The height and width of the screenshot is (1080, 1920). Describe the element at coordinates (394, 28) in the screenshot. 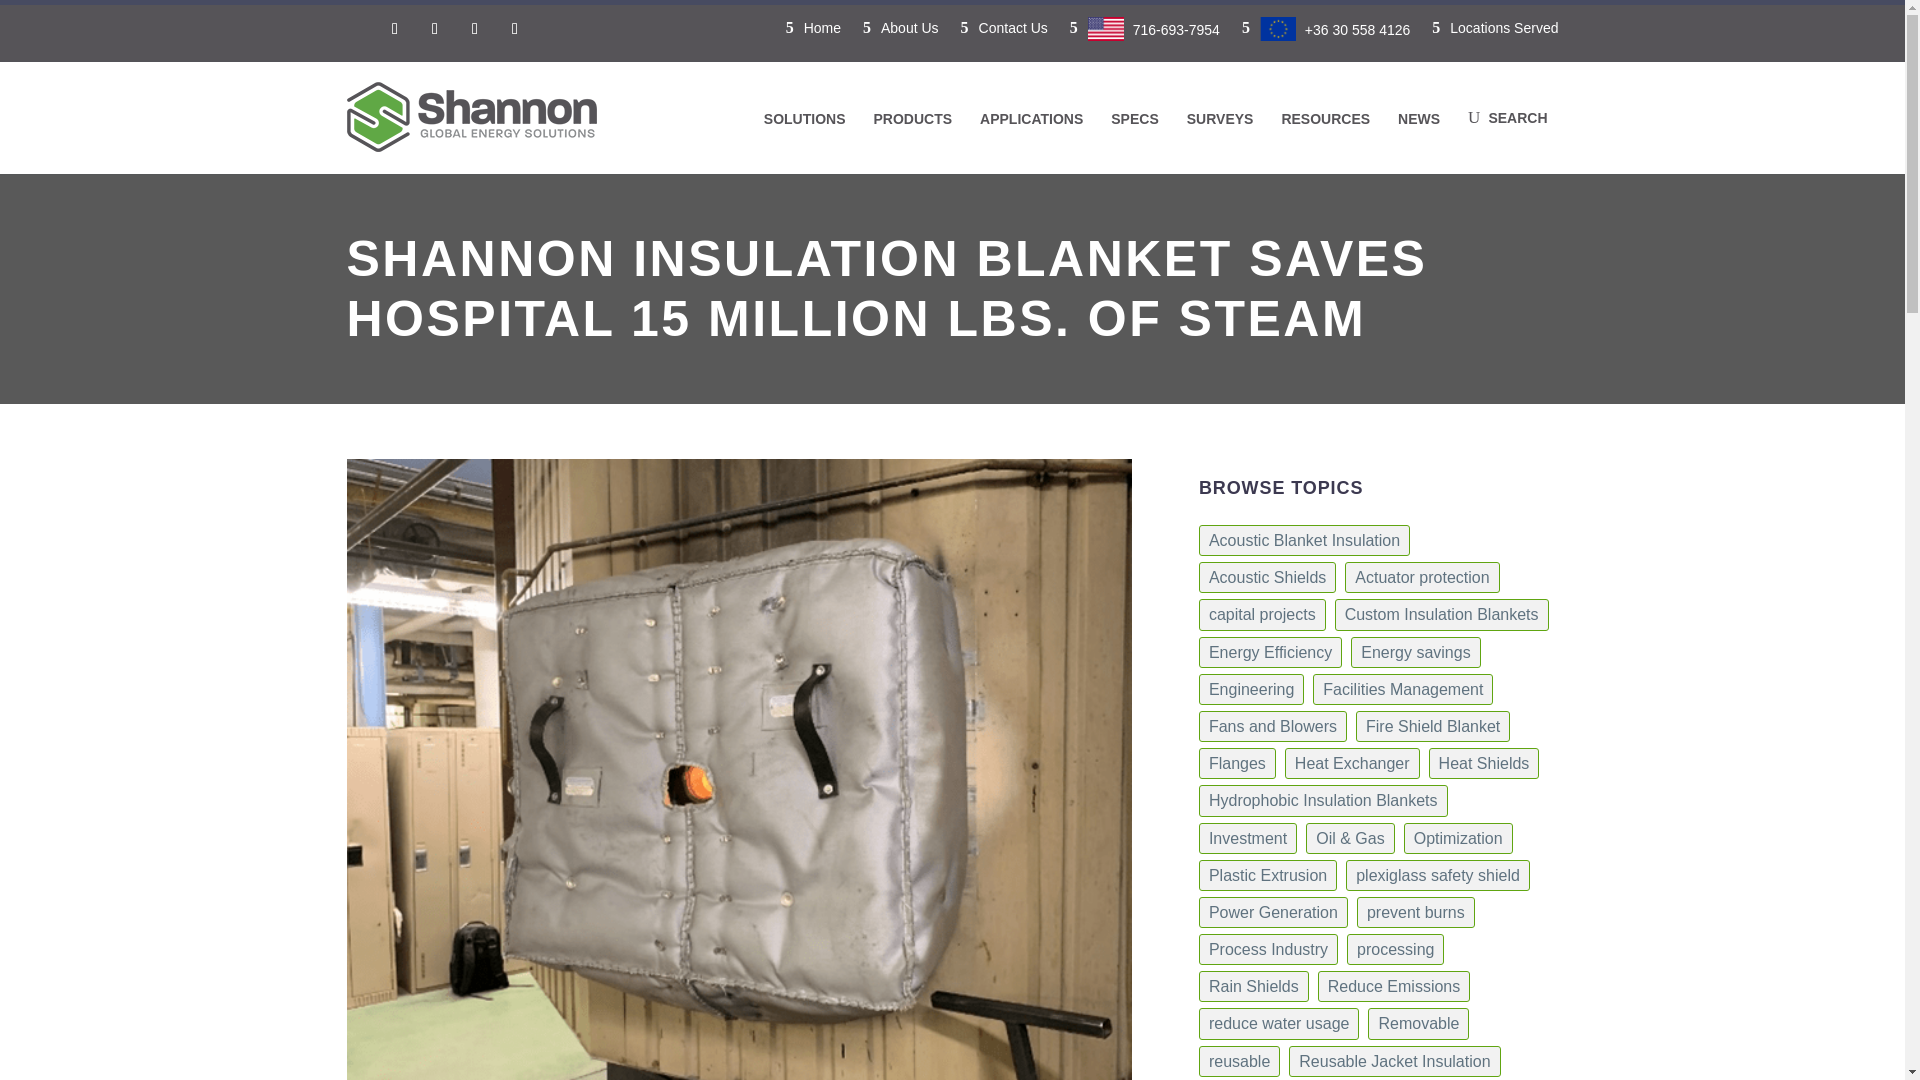

I see `Follow on Facebook` at that location.